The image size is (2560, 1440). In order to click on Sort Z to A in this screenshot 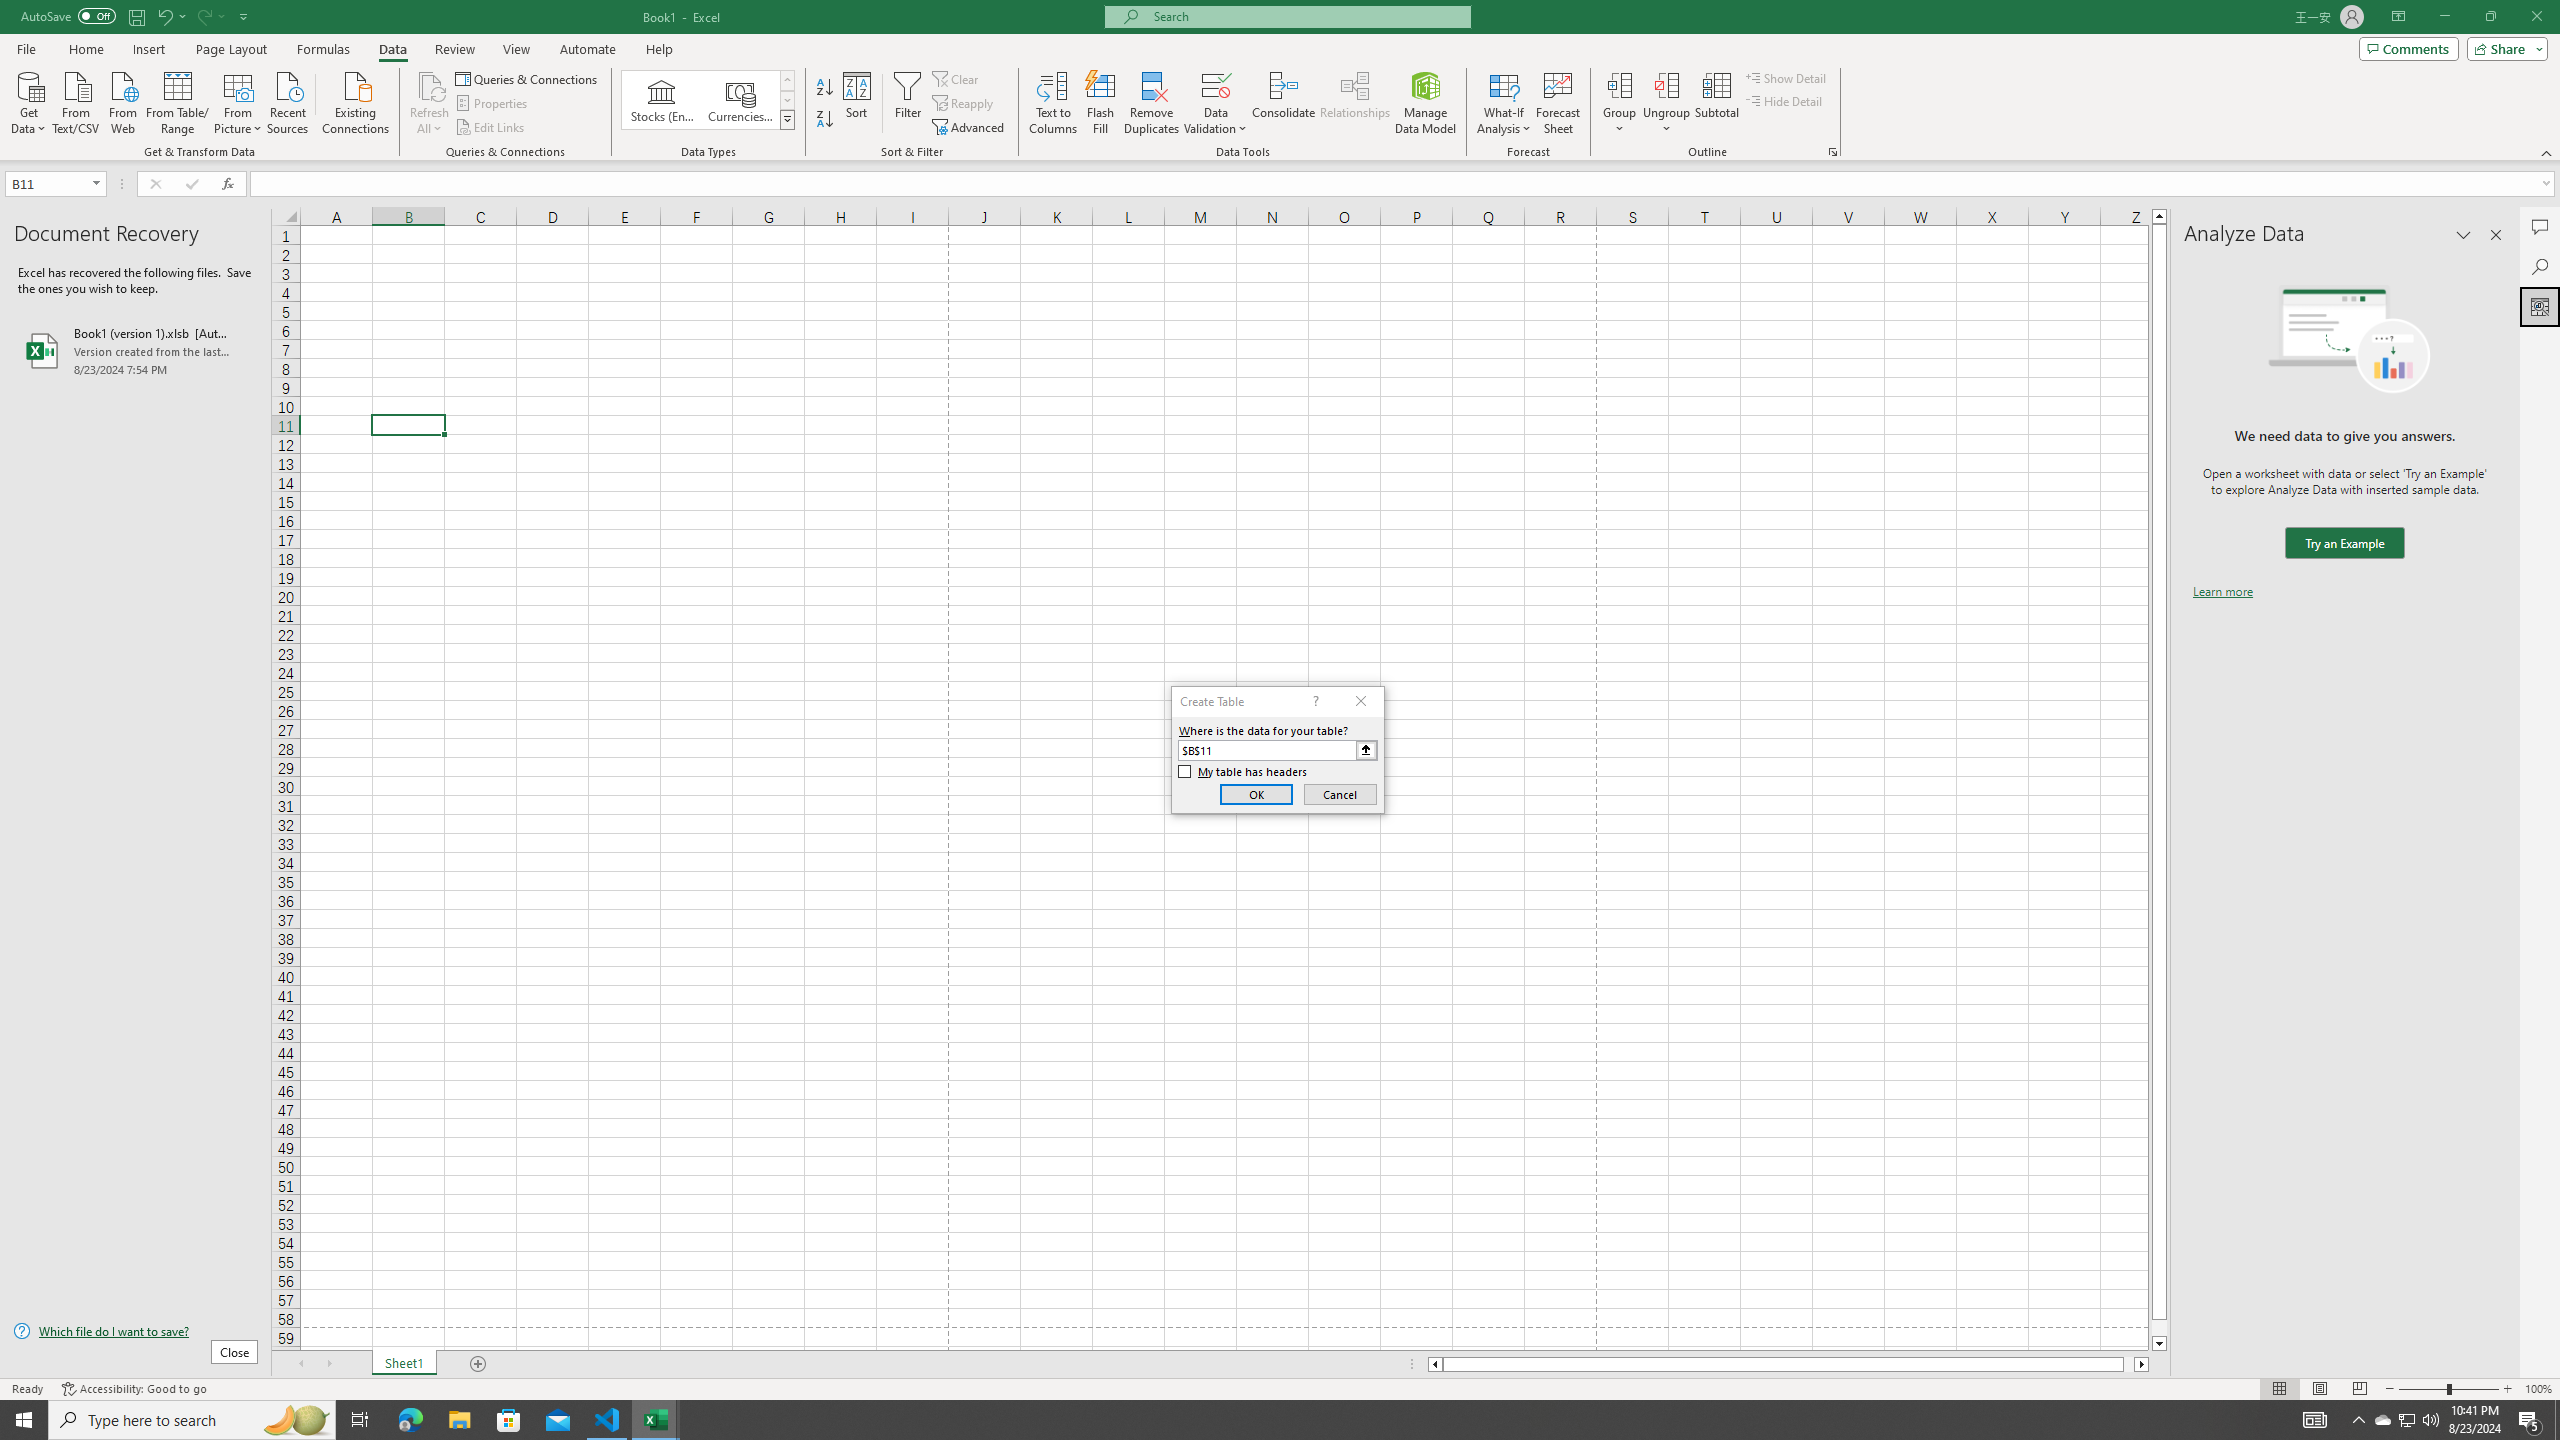, I will do `click(826, 120)`.